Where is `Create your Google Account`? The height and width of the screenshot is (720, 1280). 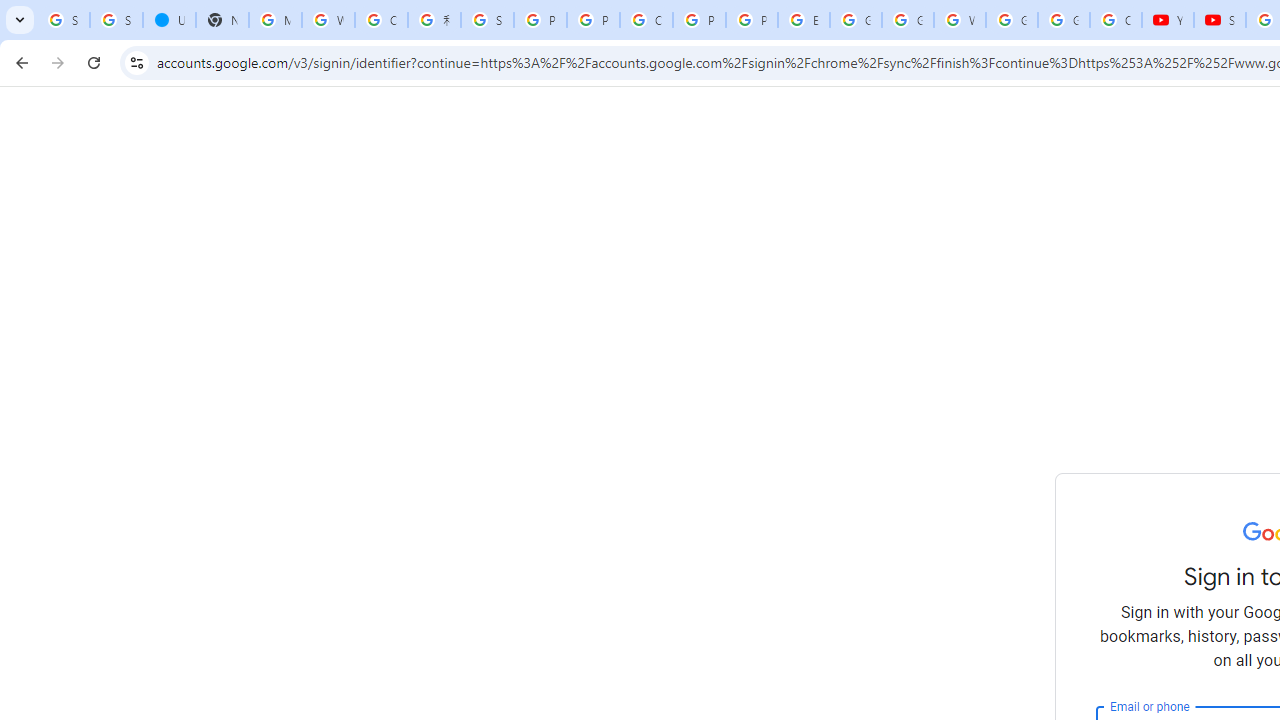
Create your Google Account is located at coordinates (646, 20).